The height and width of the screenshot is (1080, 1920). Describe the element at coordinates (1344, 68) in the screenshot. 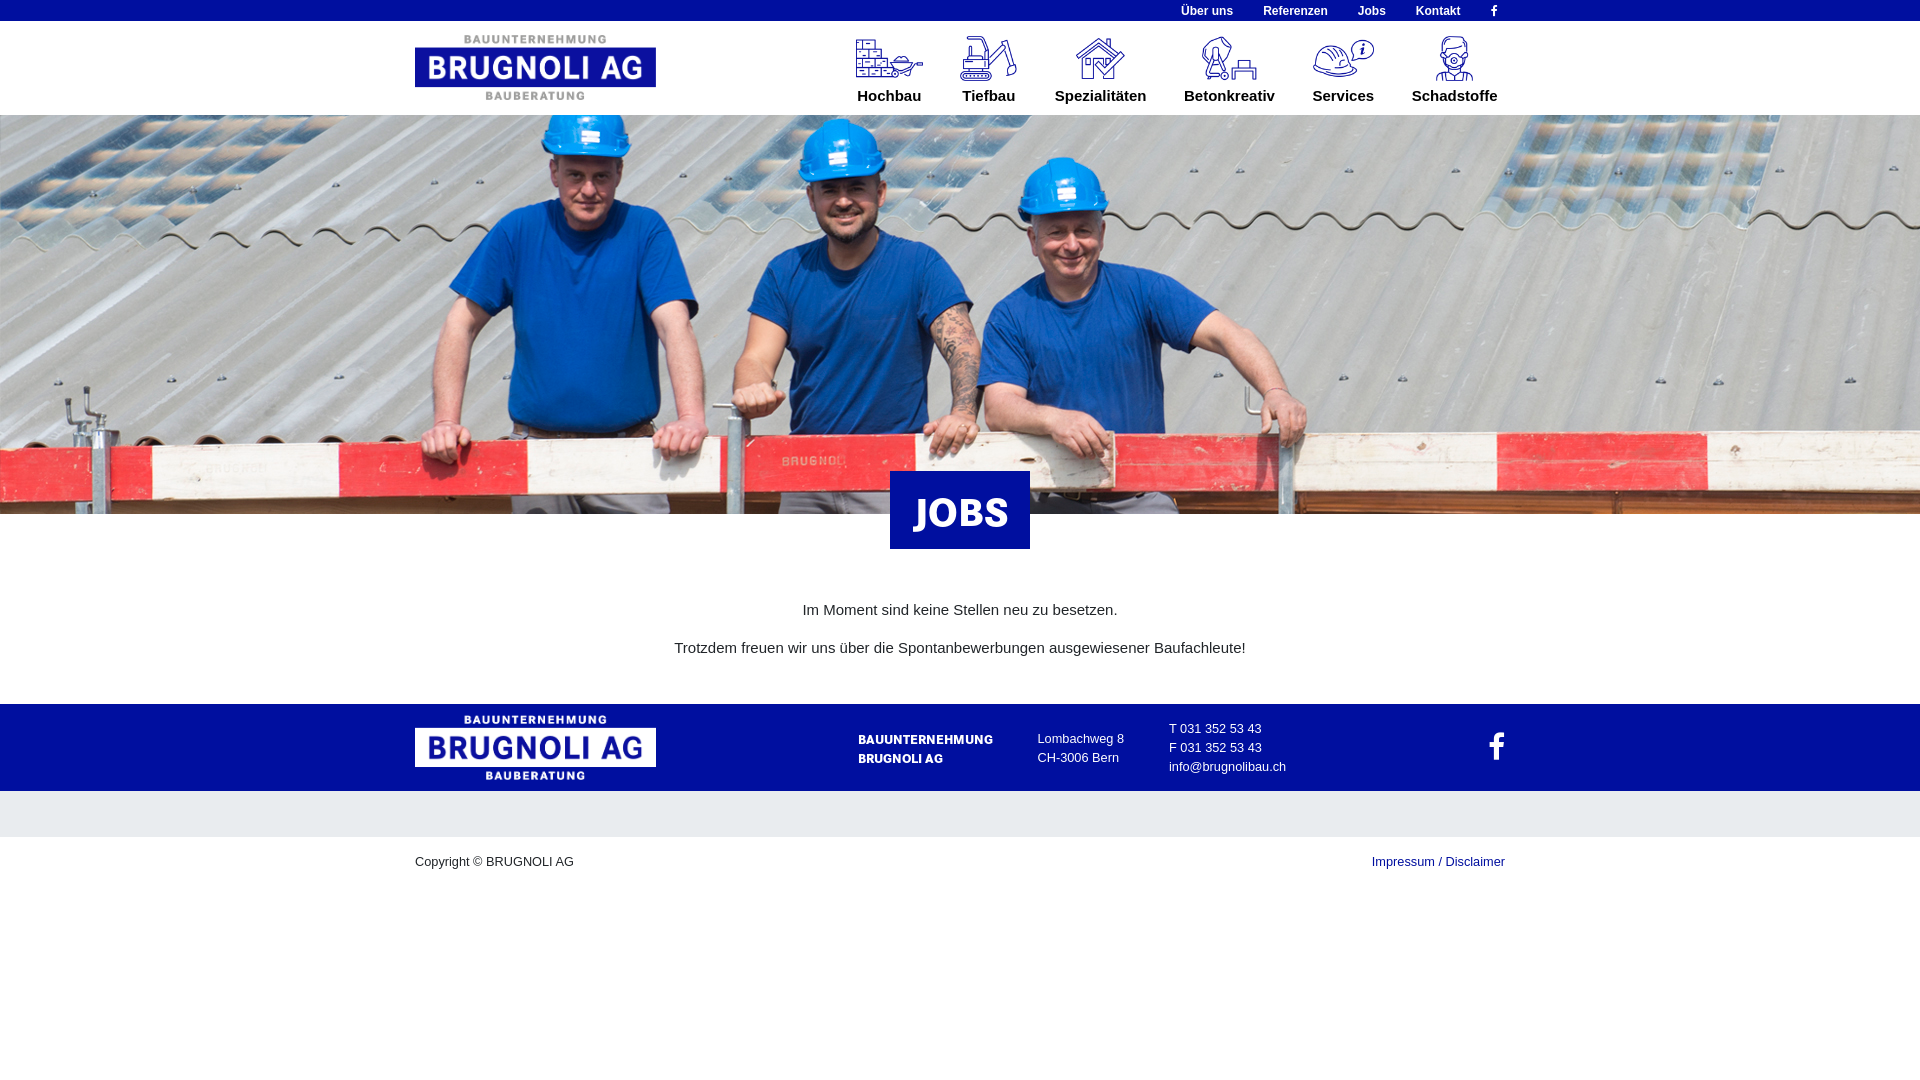

I see `Services` at that location.